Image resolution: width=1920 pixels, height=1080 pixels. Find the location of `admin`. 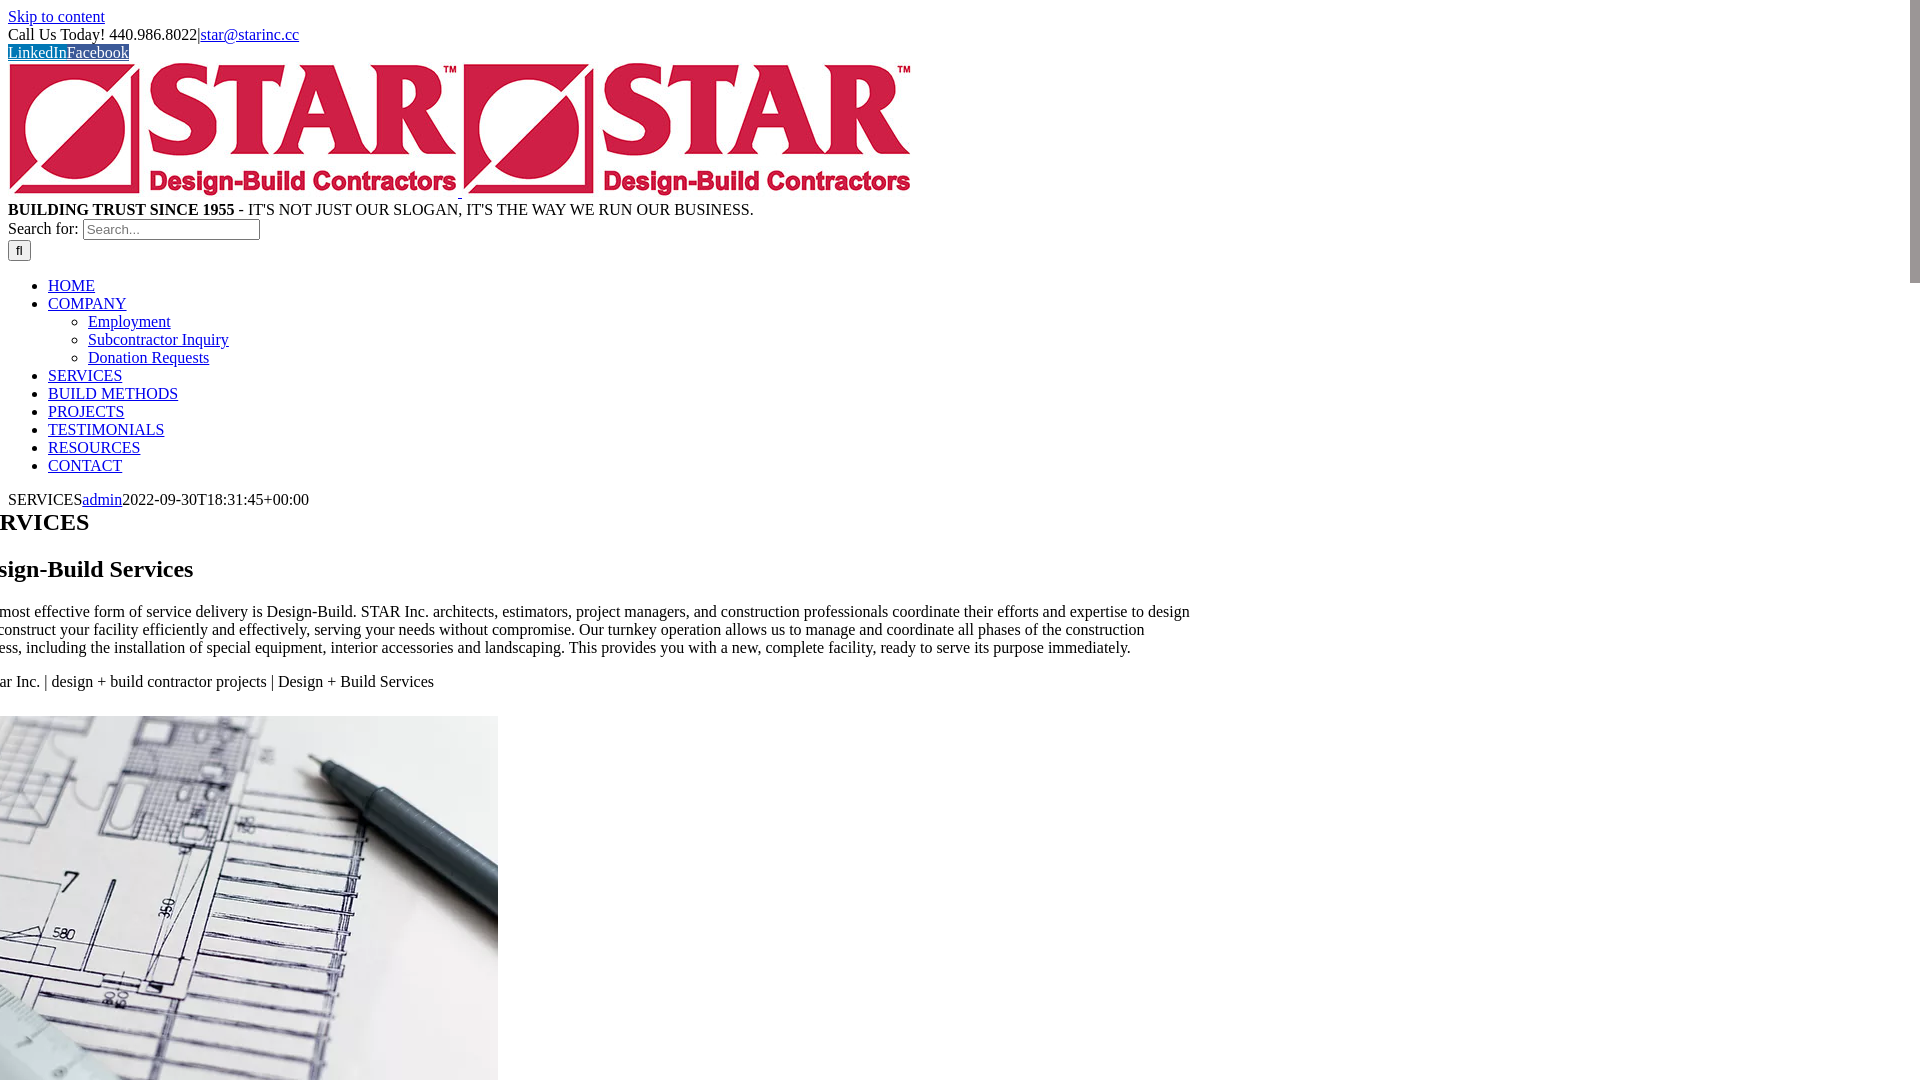

admin is located at coordinates (102, 500).